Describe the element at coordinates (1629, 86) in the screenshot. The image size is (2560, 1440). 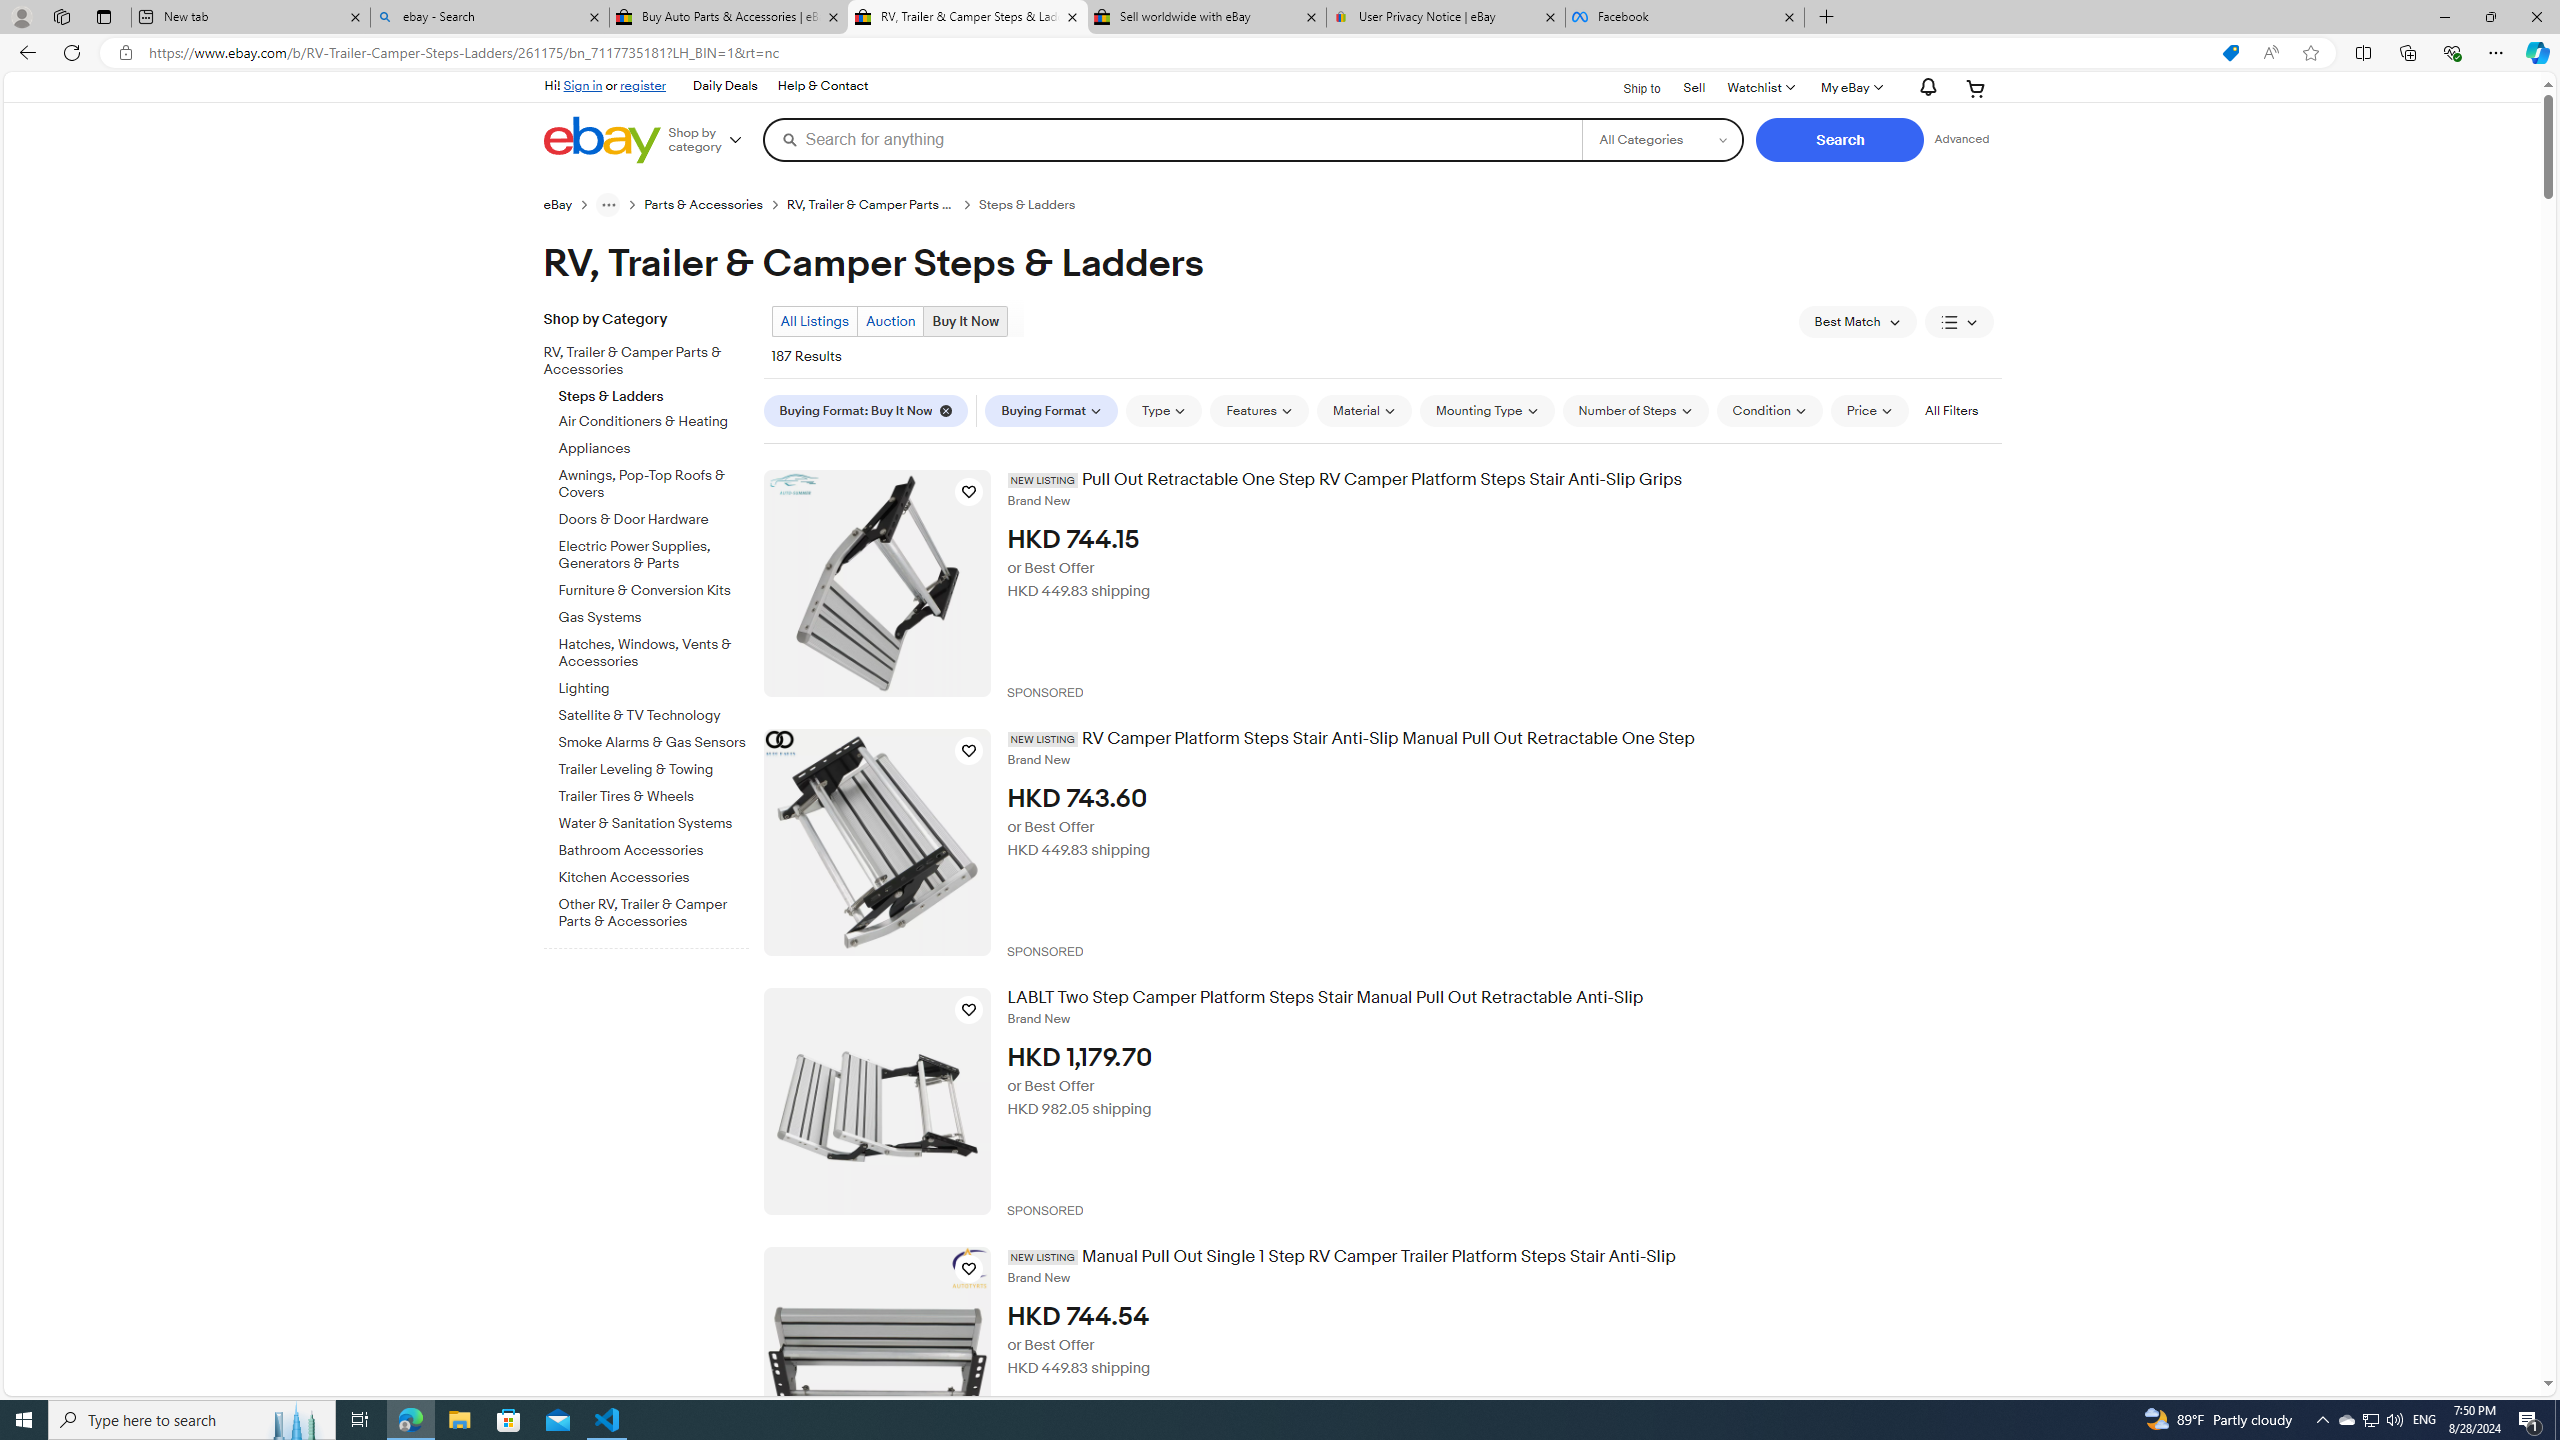
I see `Ship to` at that location.